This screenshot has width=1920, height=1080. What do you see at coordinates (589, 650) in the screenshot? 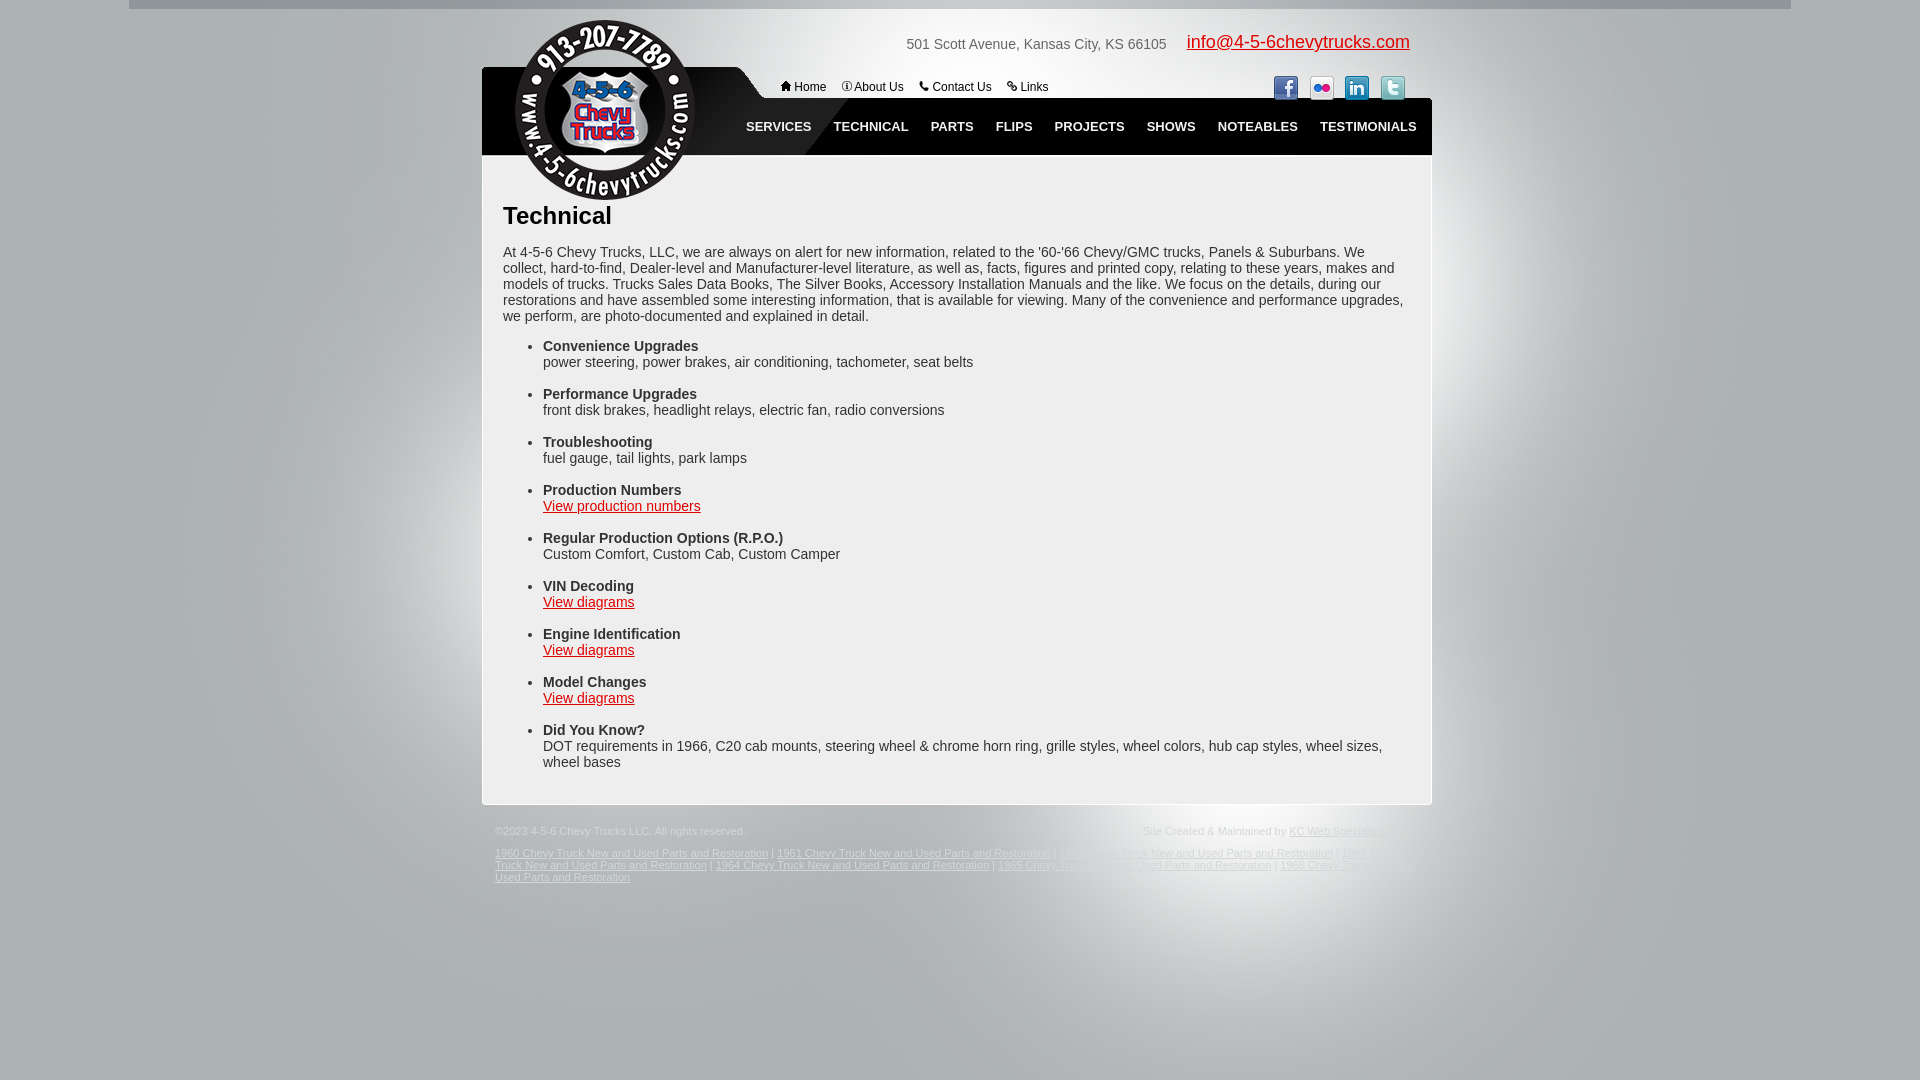
I see `View diagrams` at bounding box center [589, 650].